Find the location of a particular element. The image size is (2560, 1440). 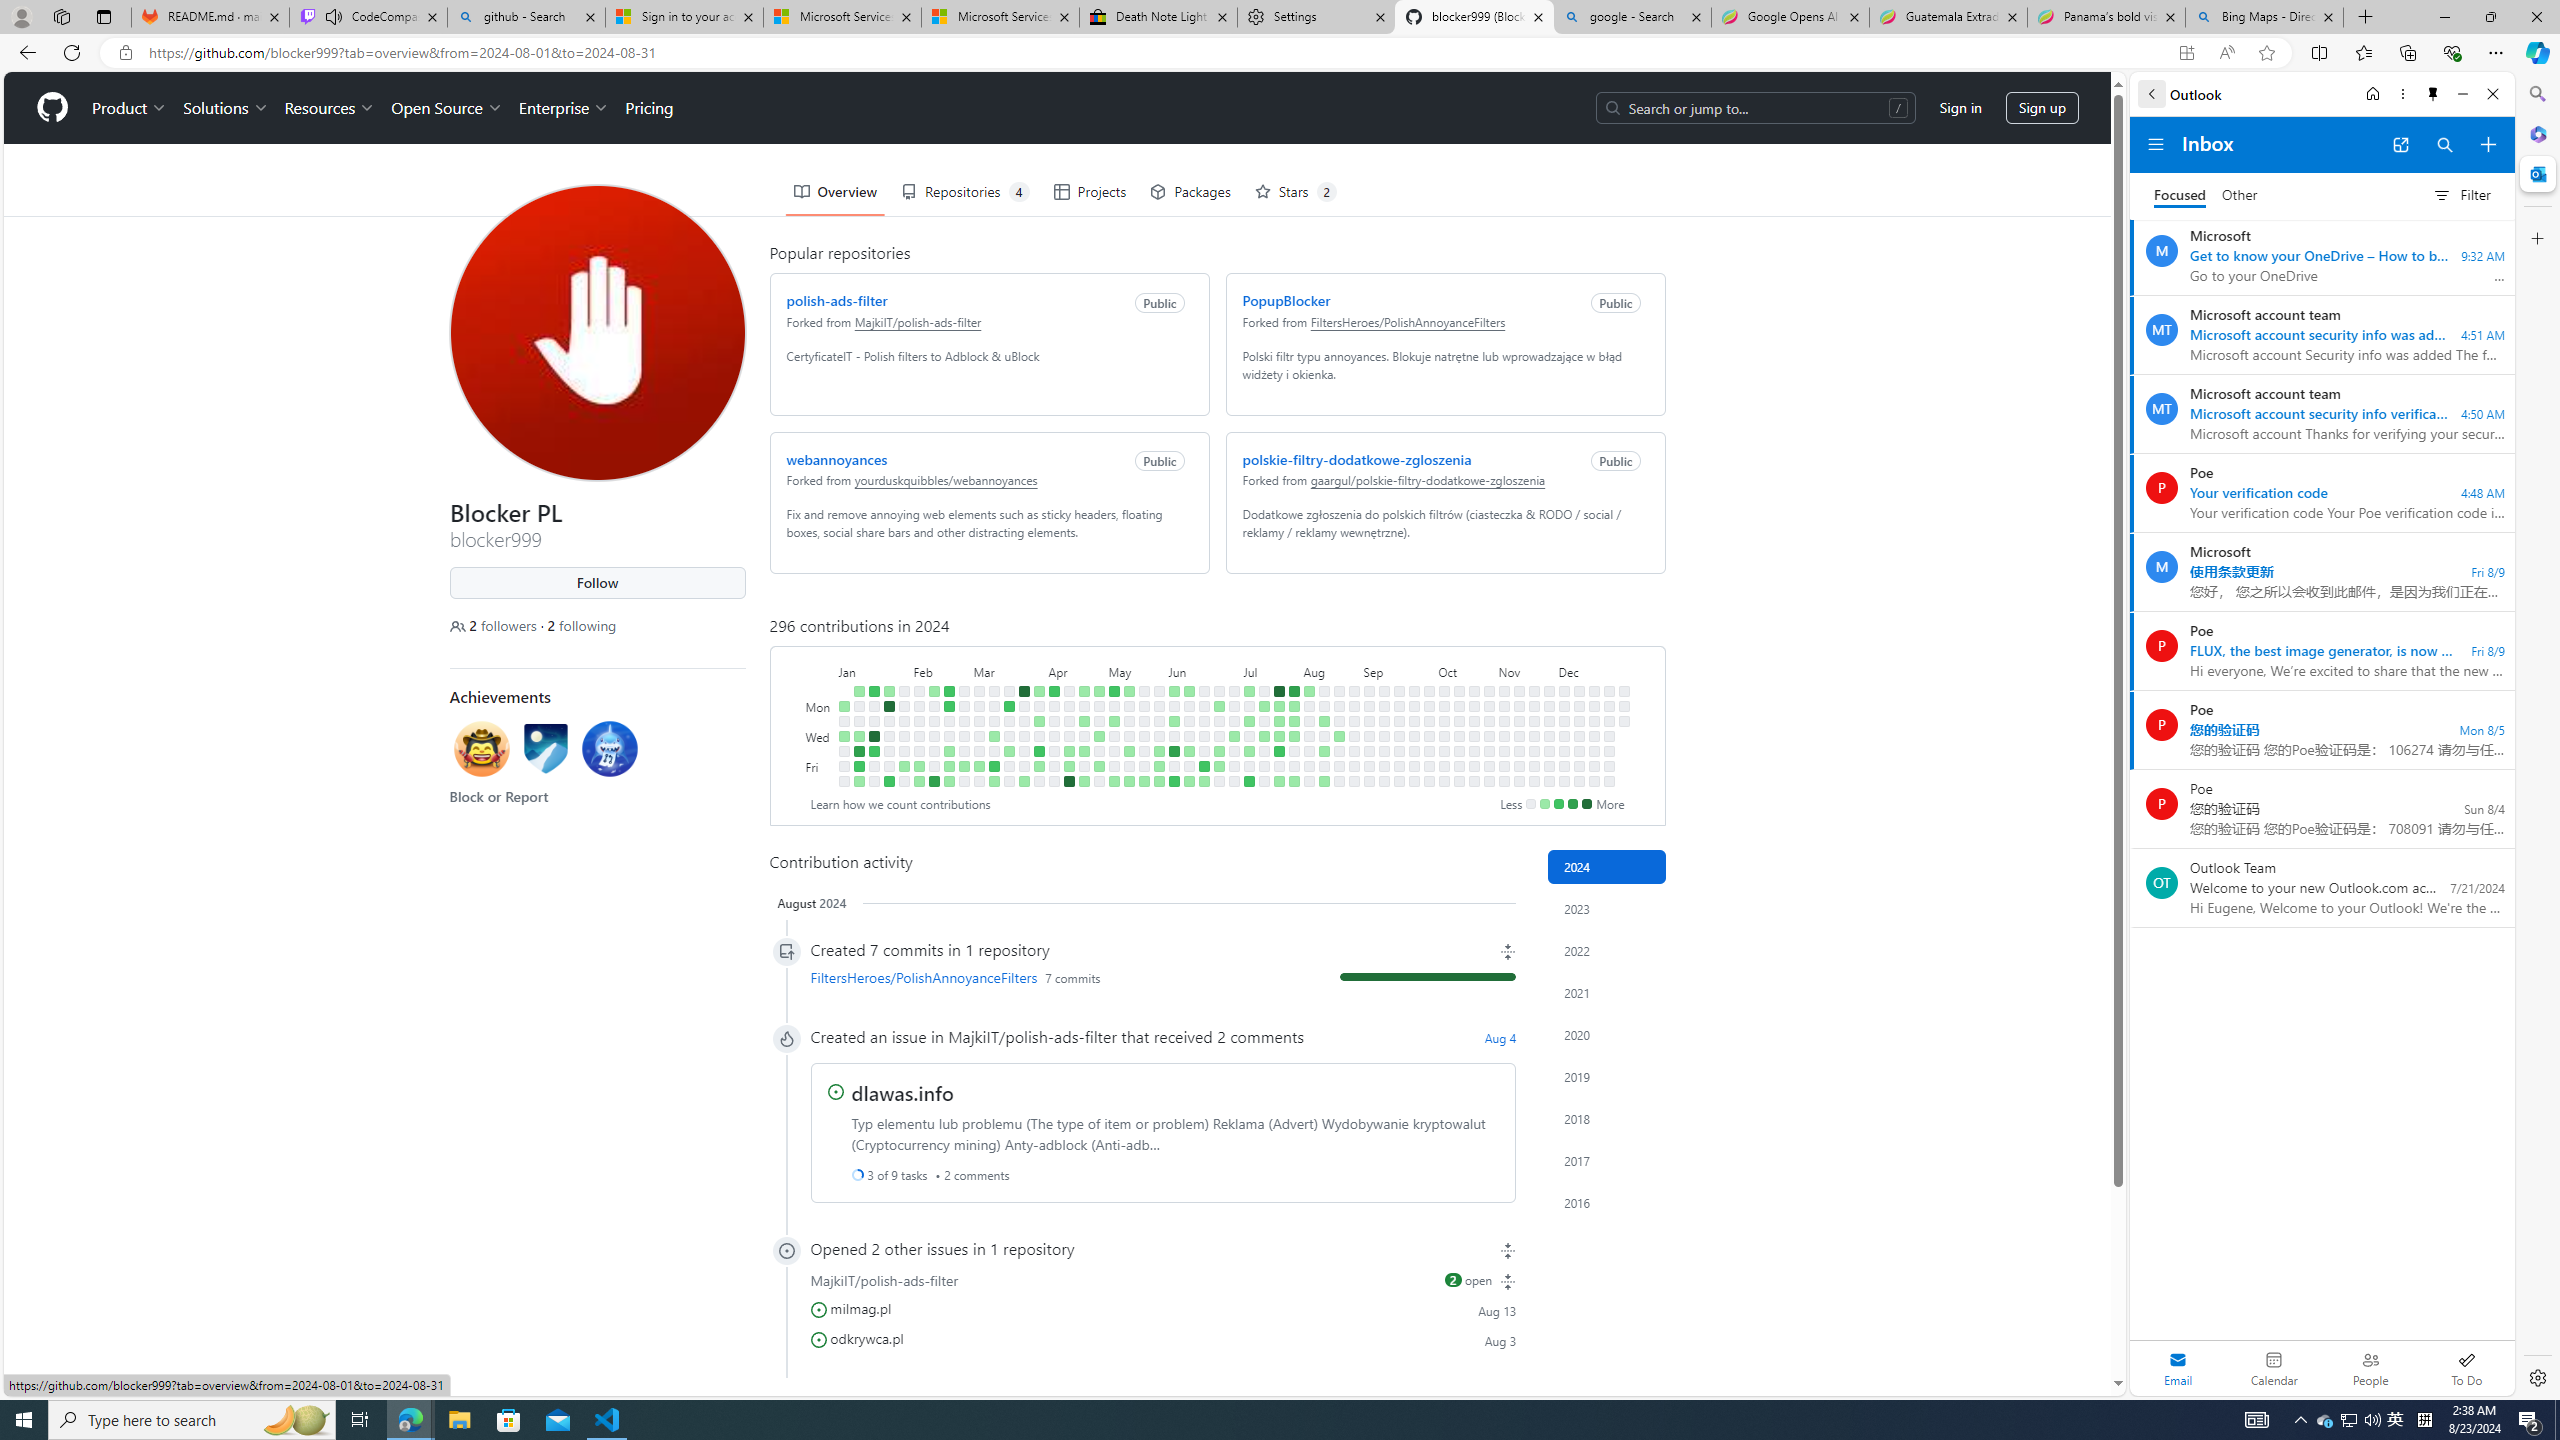

PopupBlocker is located at coordinates (1286, 300).